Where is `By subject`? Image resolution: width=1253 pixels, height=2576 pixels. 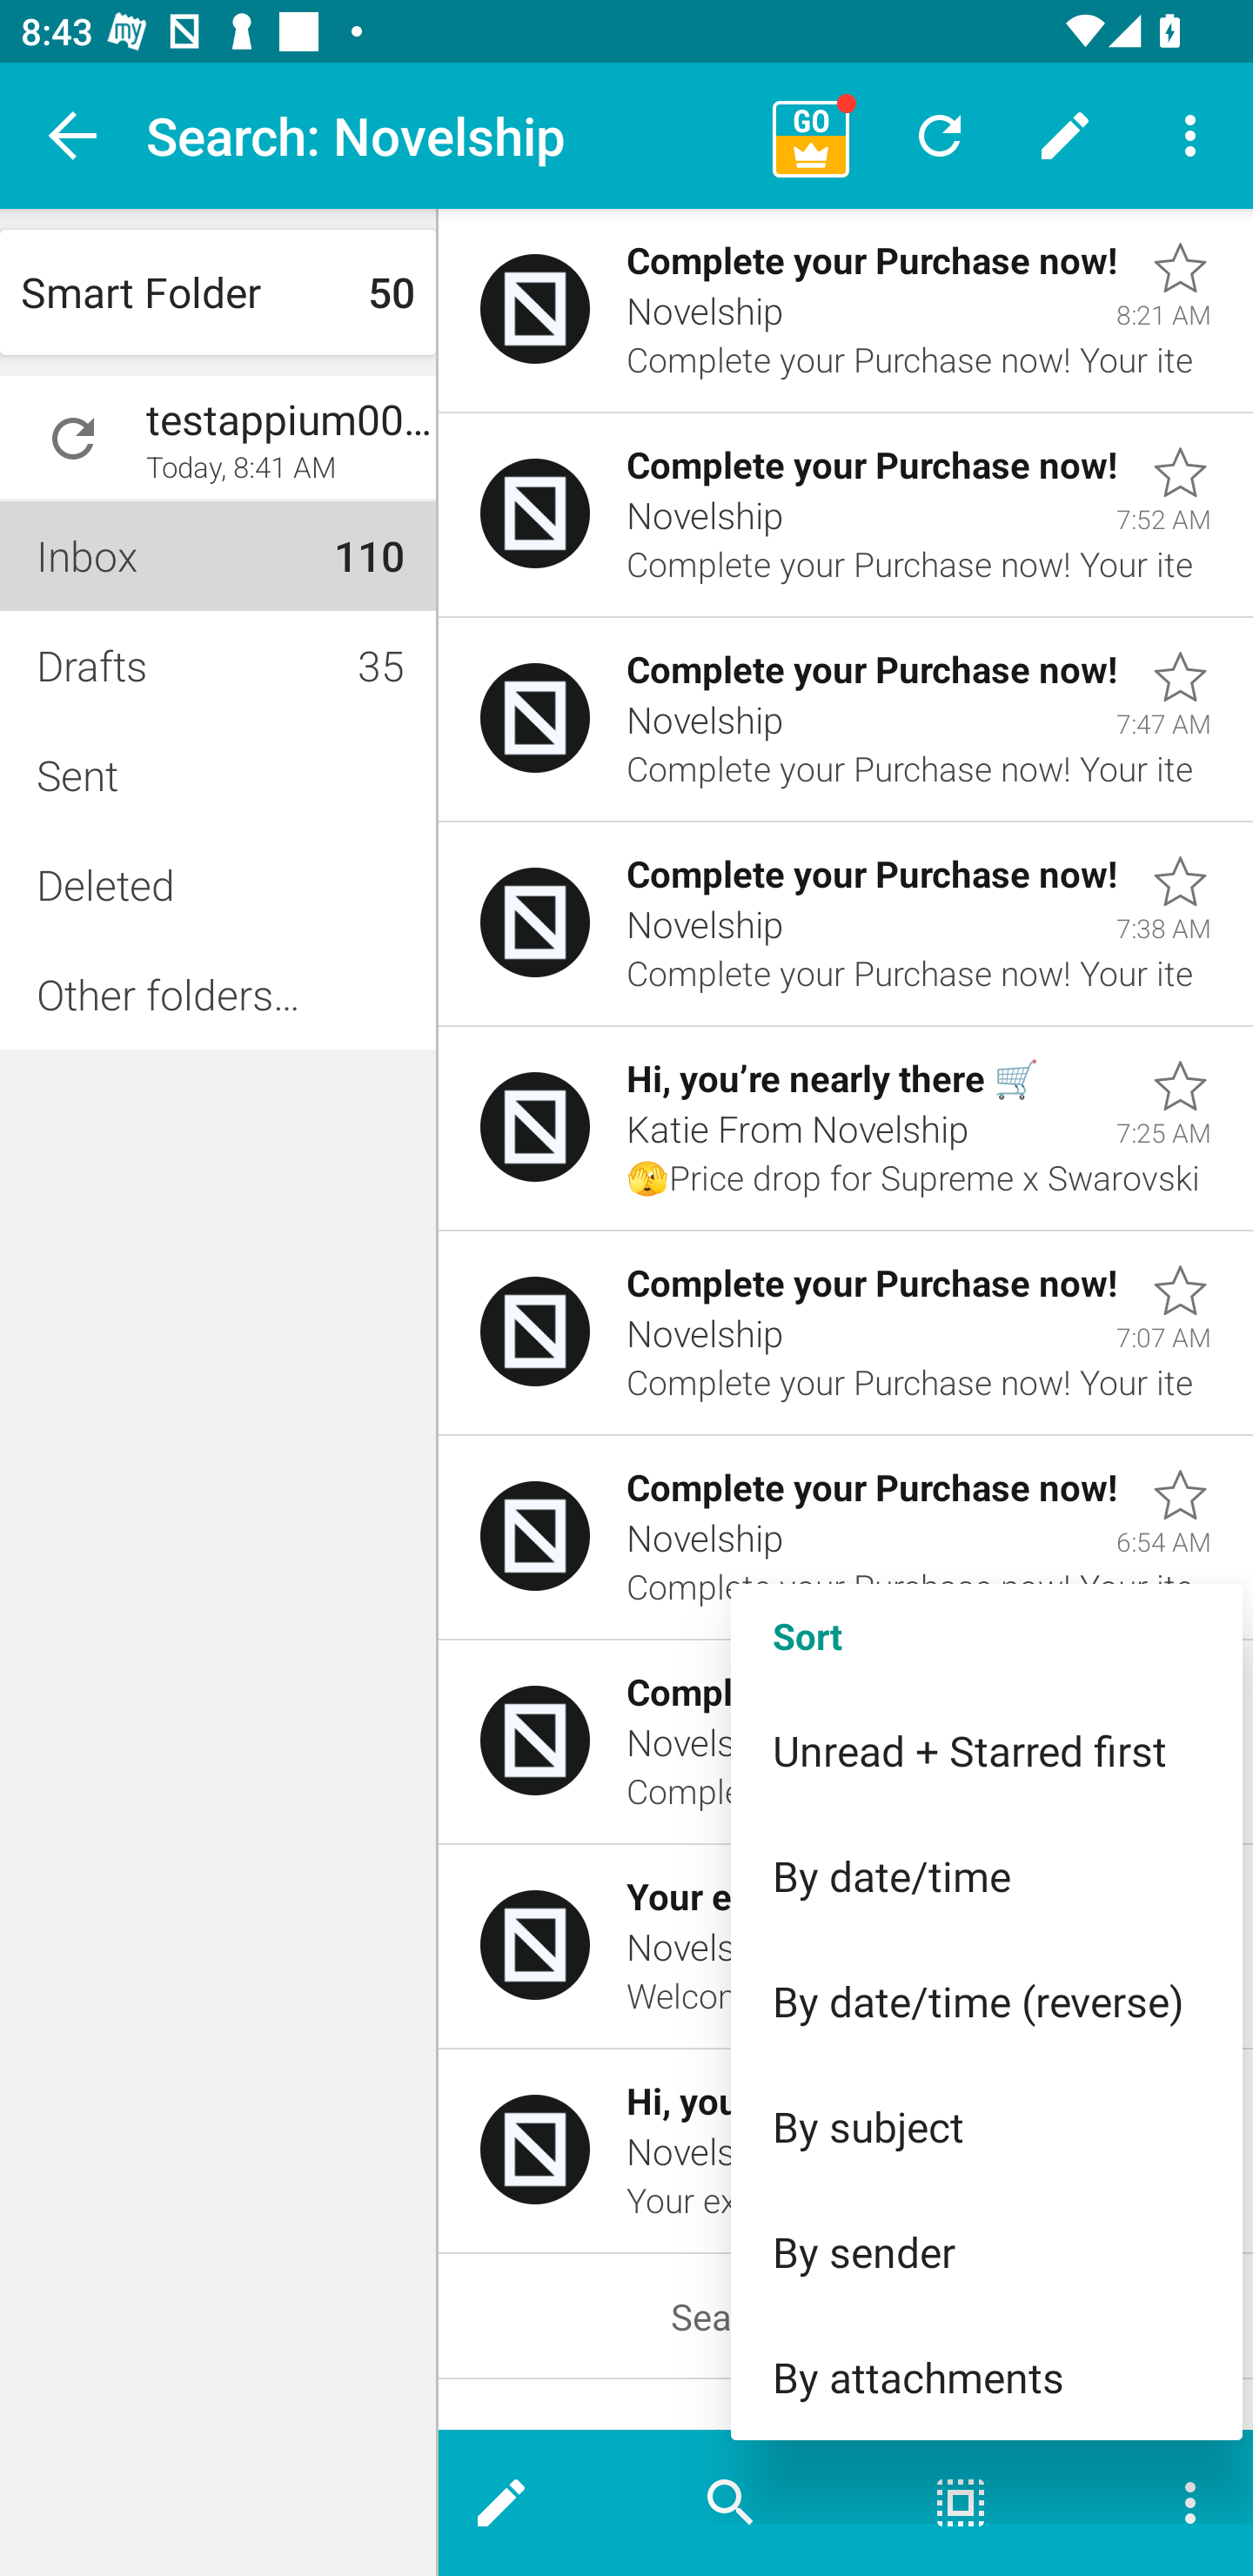 By subject is located at coordinates (987, 2126).